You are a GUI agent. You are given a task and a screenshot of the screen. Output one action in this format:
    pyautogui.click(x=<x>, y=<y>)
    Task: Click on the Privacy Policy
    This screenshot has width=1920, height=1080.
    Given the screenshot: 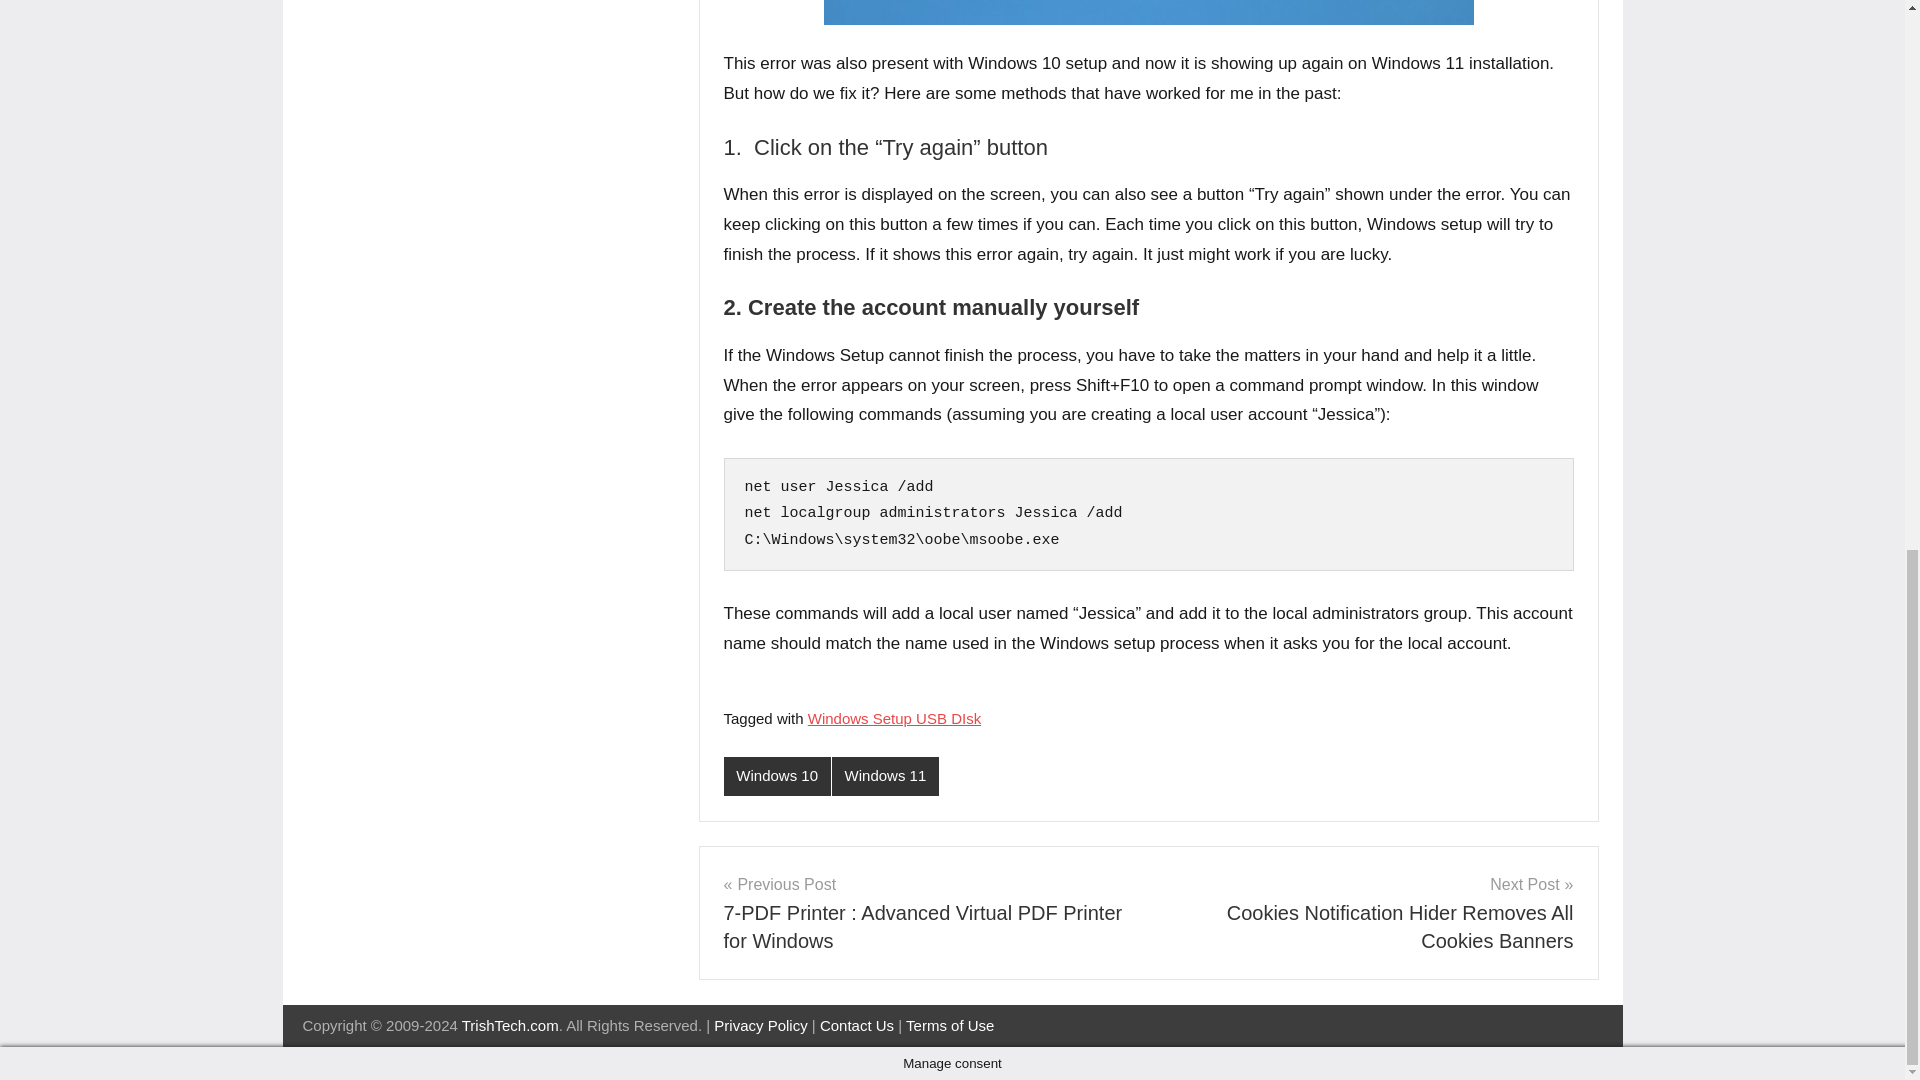 What is the action you would take?
    pyautogui.click(x=760, y=1025)
    